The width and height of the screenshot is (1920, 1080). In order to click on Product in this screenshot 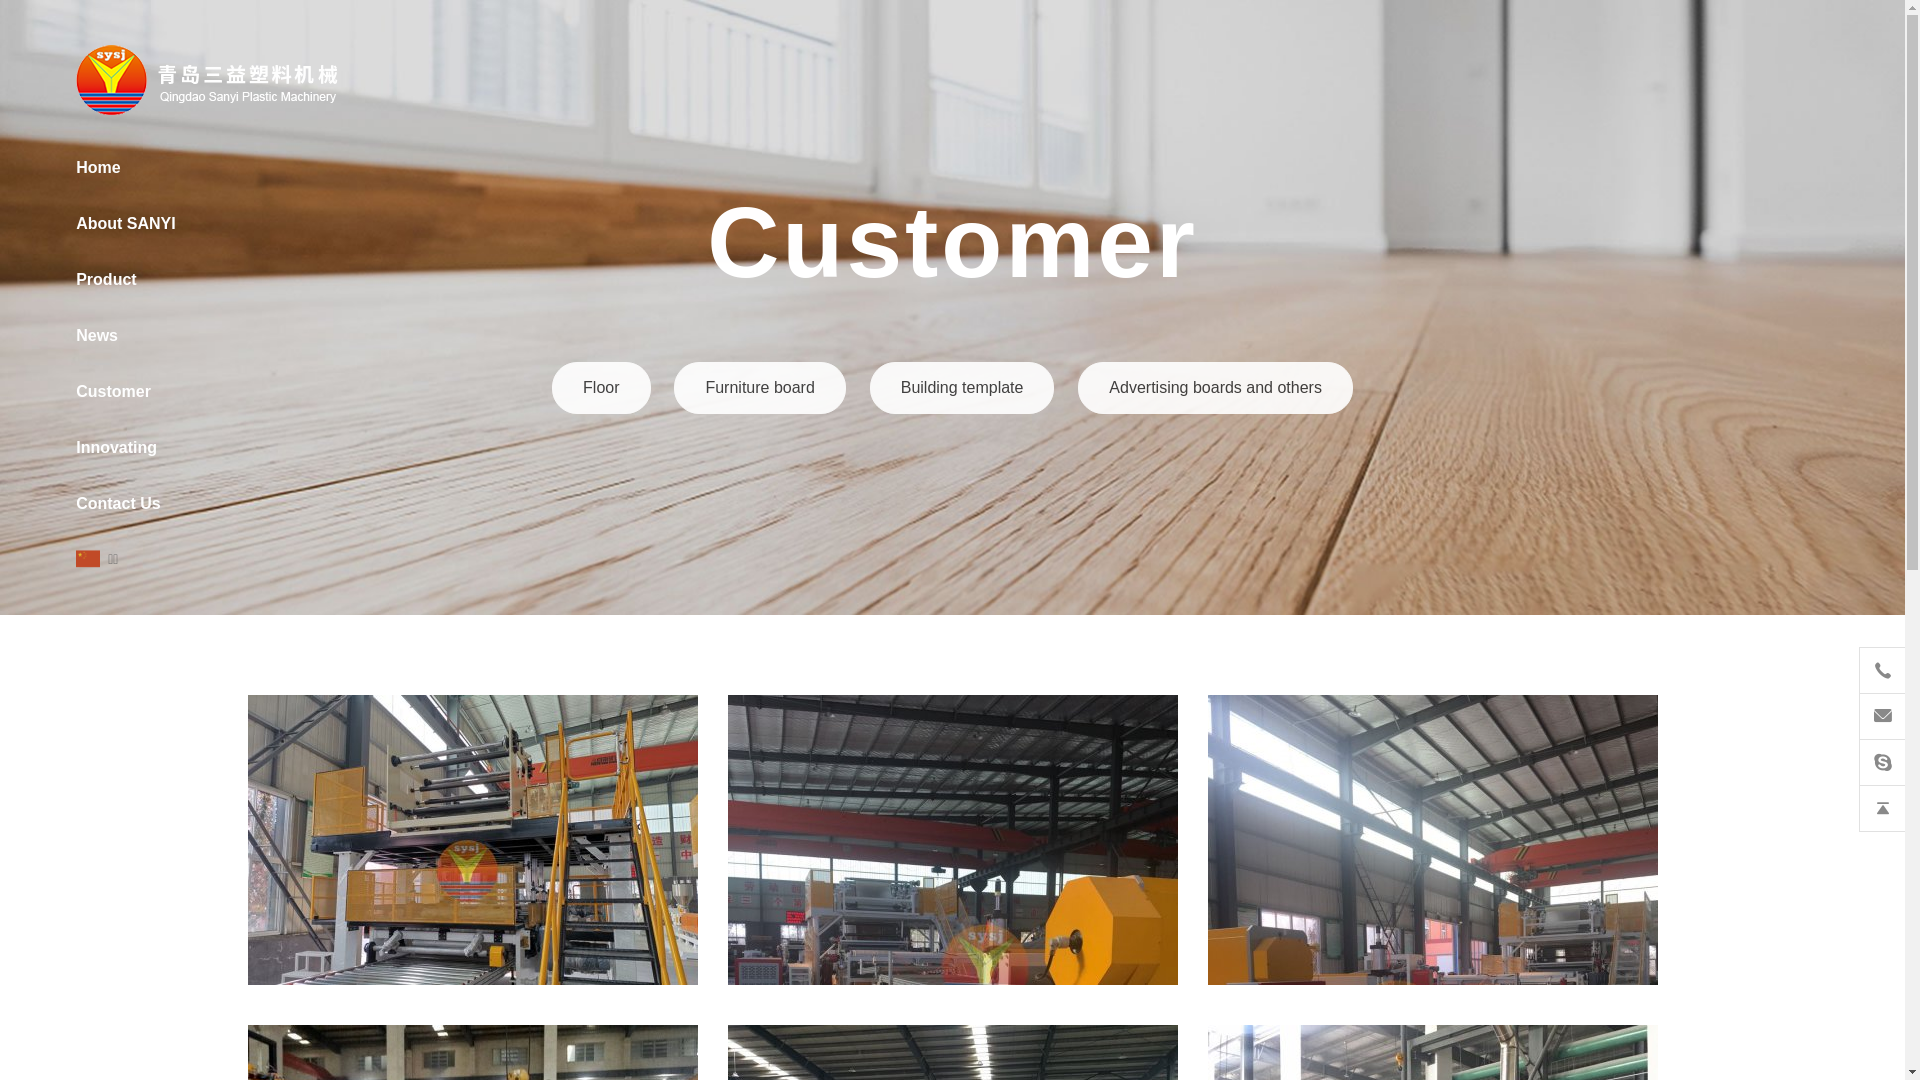, I will do `click(134, 280)`.